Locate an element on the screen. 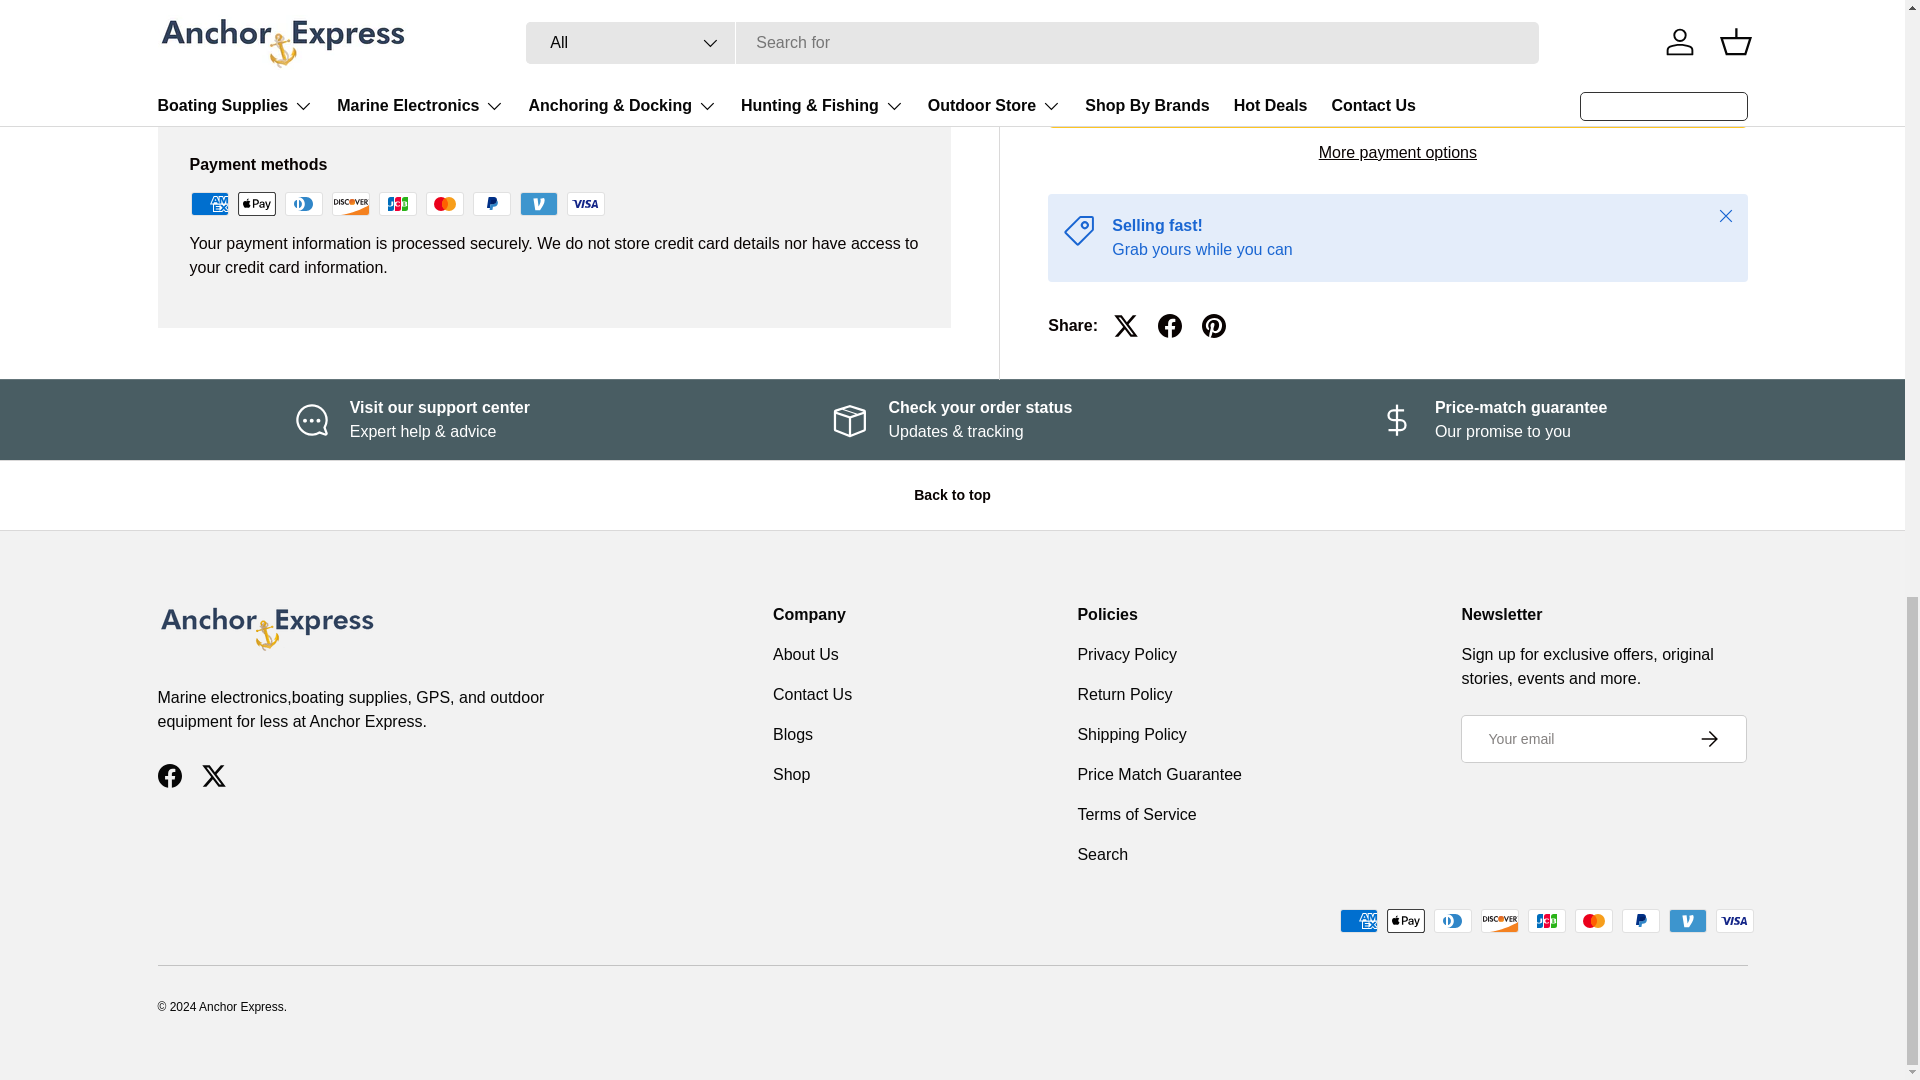 The height and width of the screenshot is (1080, 1920). Anchor Express on Twitter is located at coordinates (214, 776).